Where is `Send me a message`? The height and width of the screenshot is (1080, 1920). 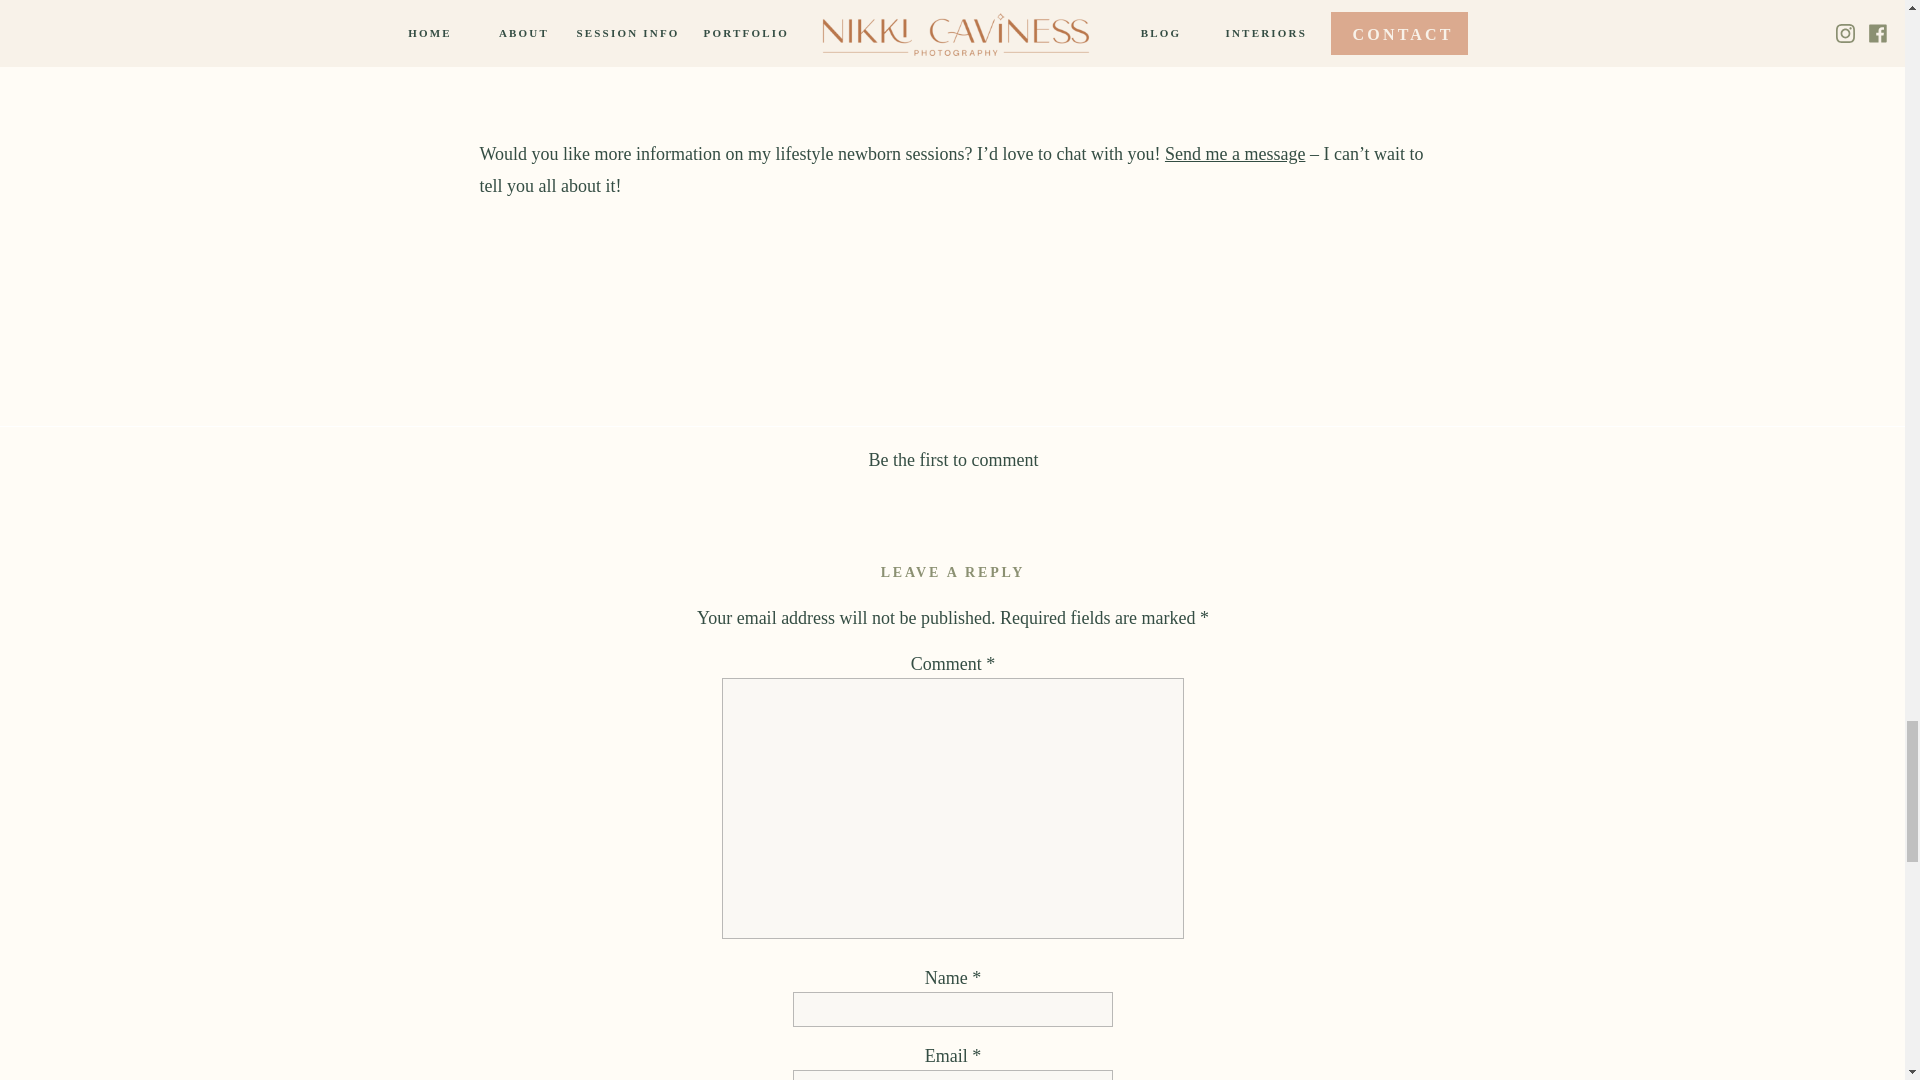
Send me a message is located at coordinates (1235, 154).